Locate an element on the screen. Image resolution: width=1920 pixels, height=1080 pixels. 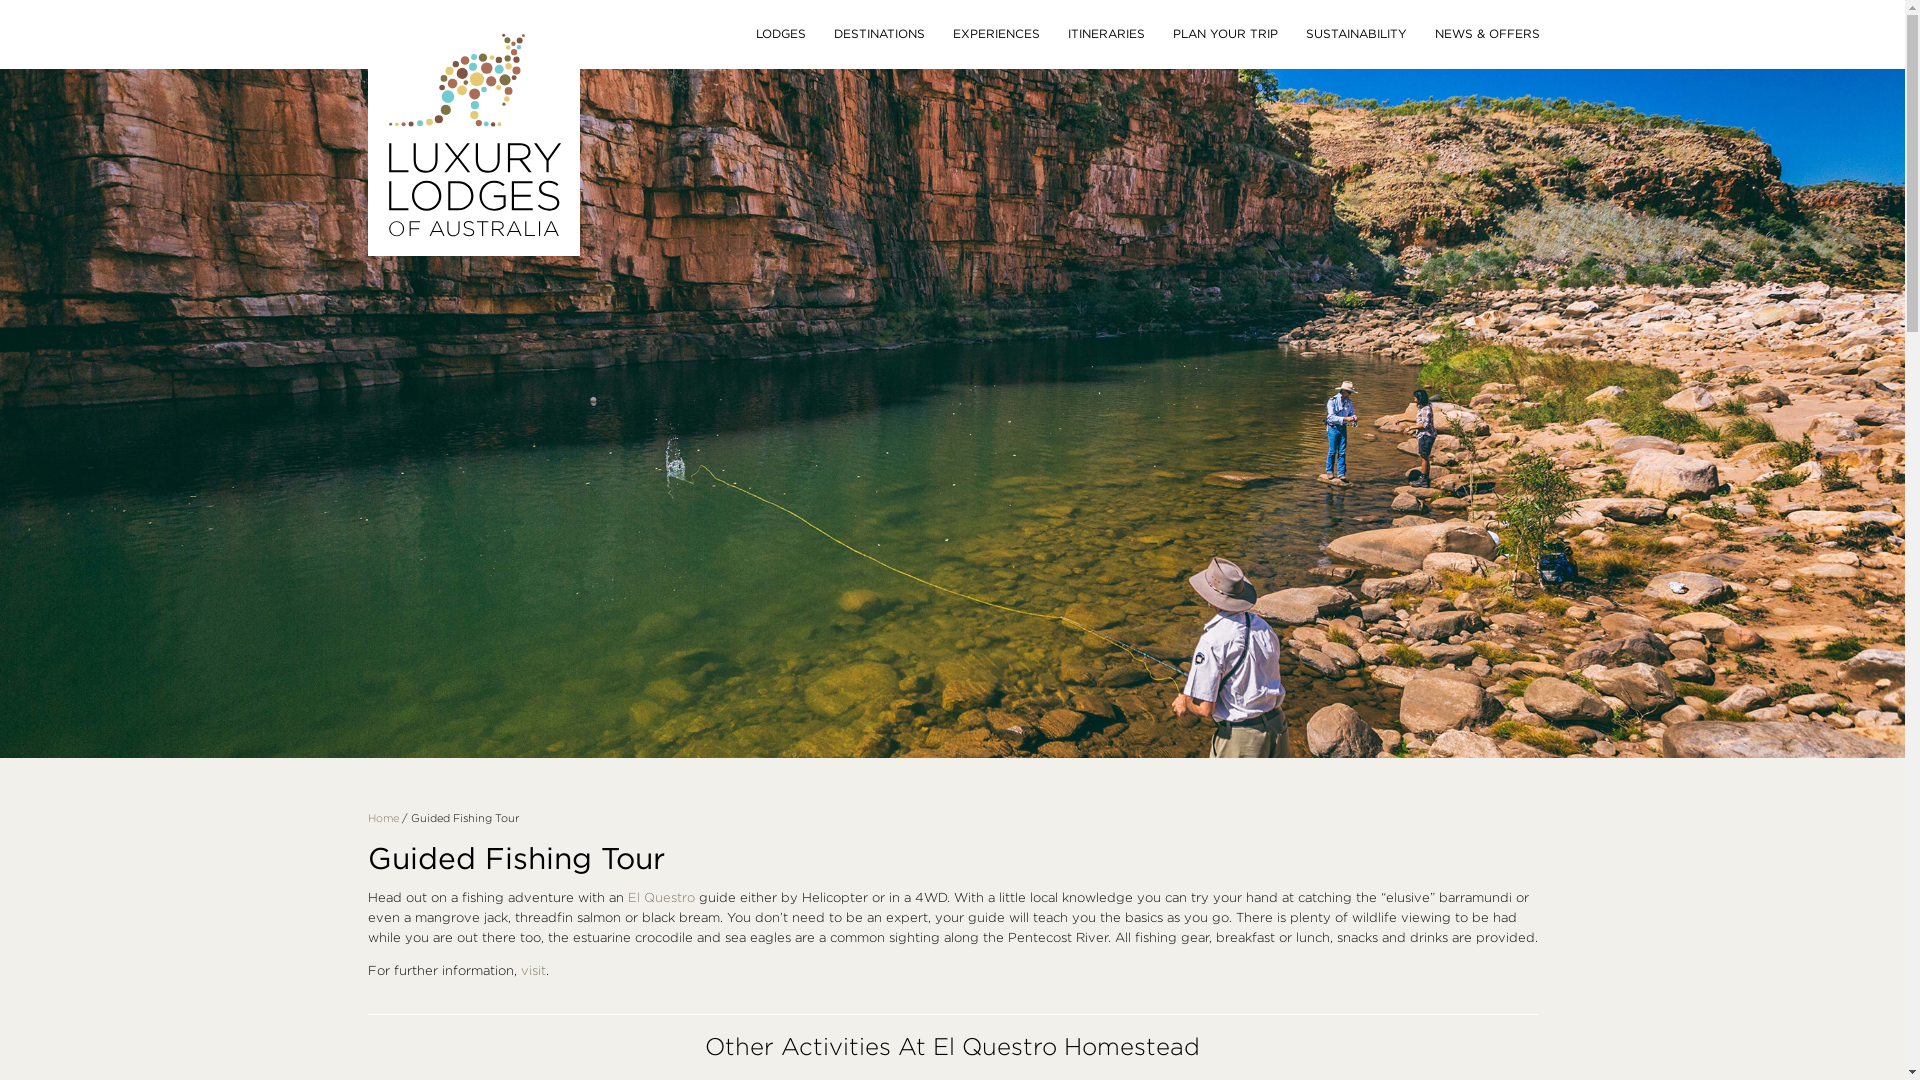
SUSTAINABILITY is located at coordinates (1356, 34).